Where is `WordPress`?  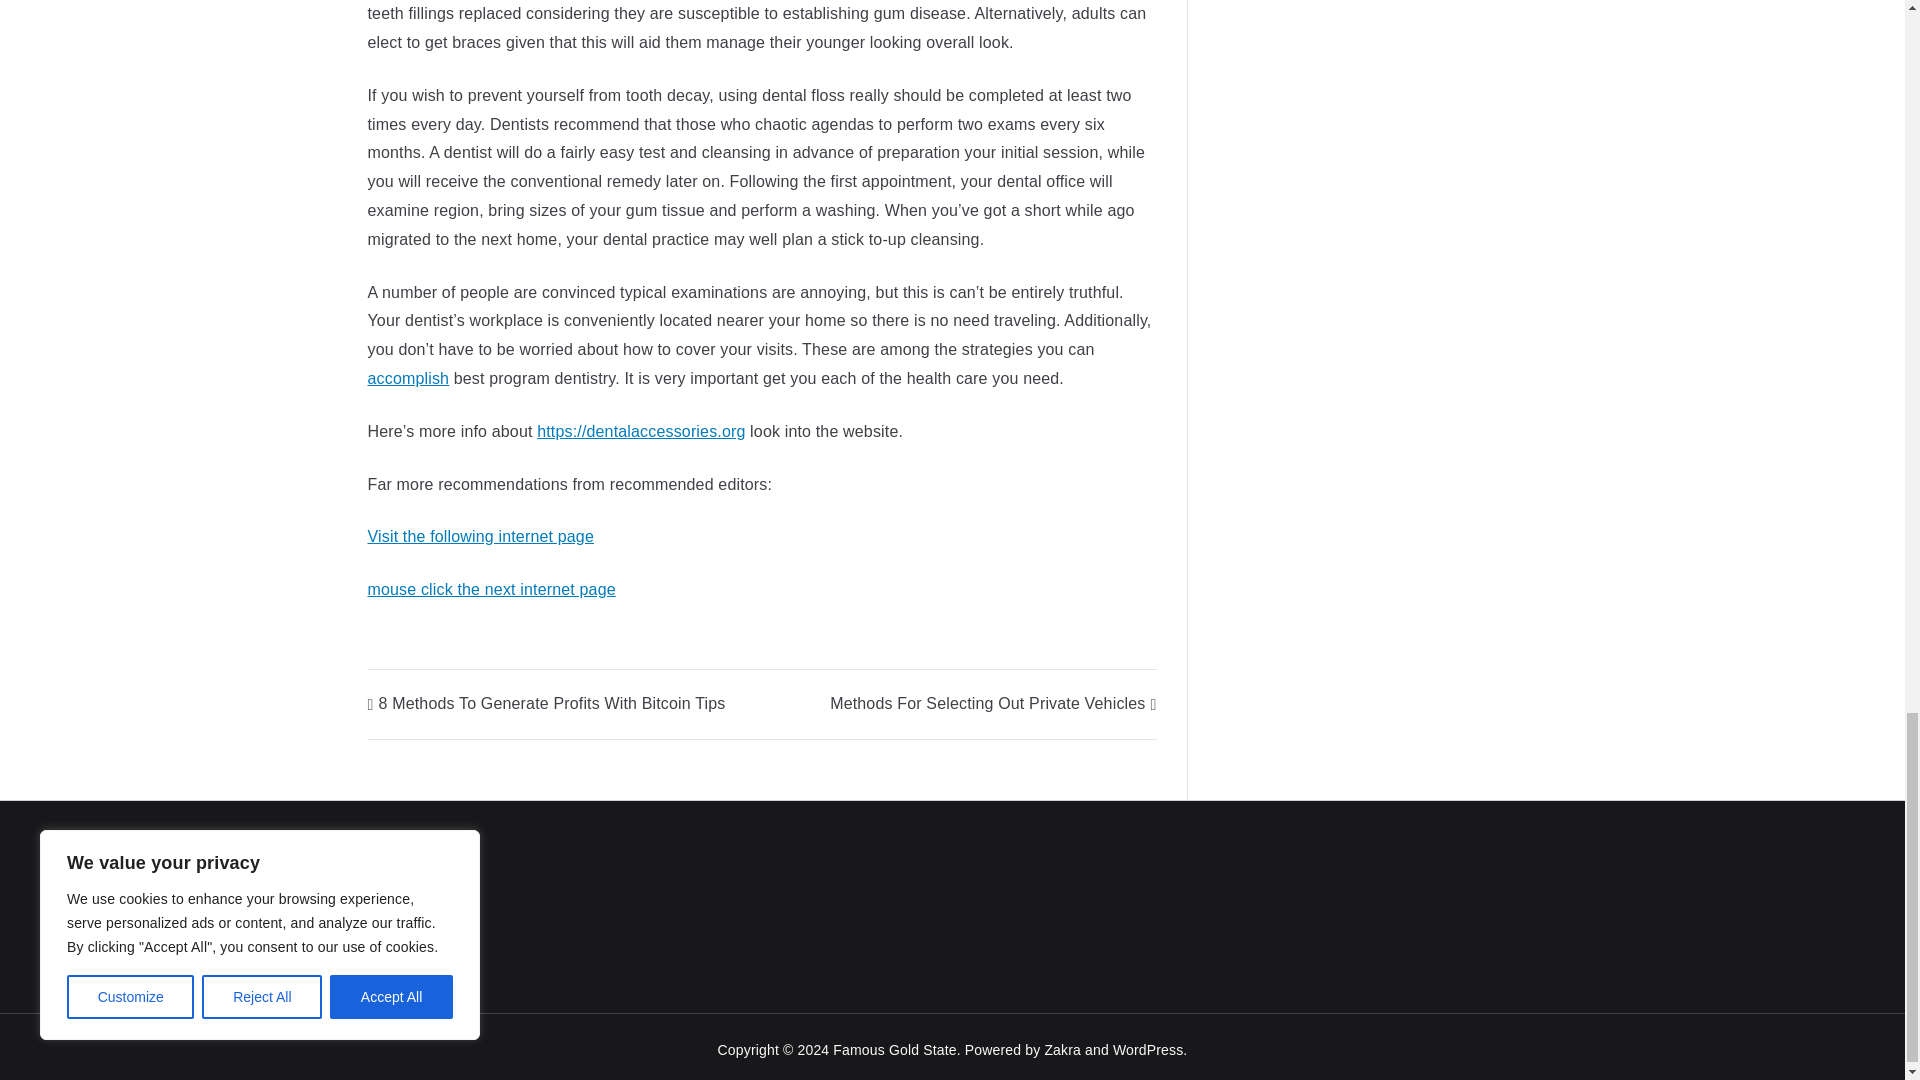 WordPress is located at coordinates (1148, 1050).